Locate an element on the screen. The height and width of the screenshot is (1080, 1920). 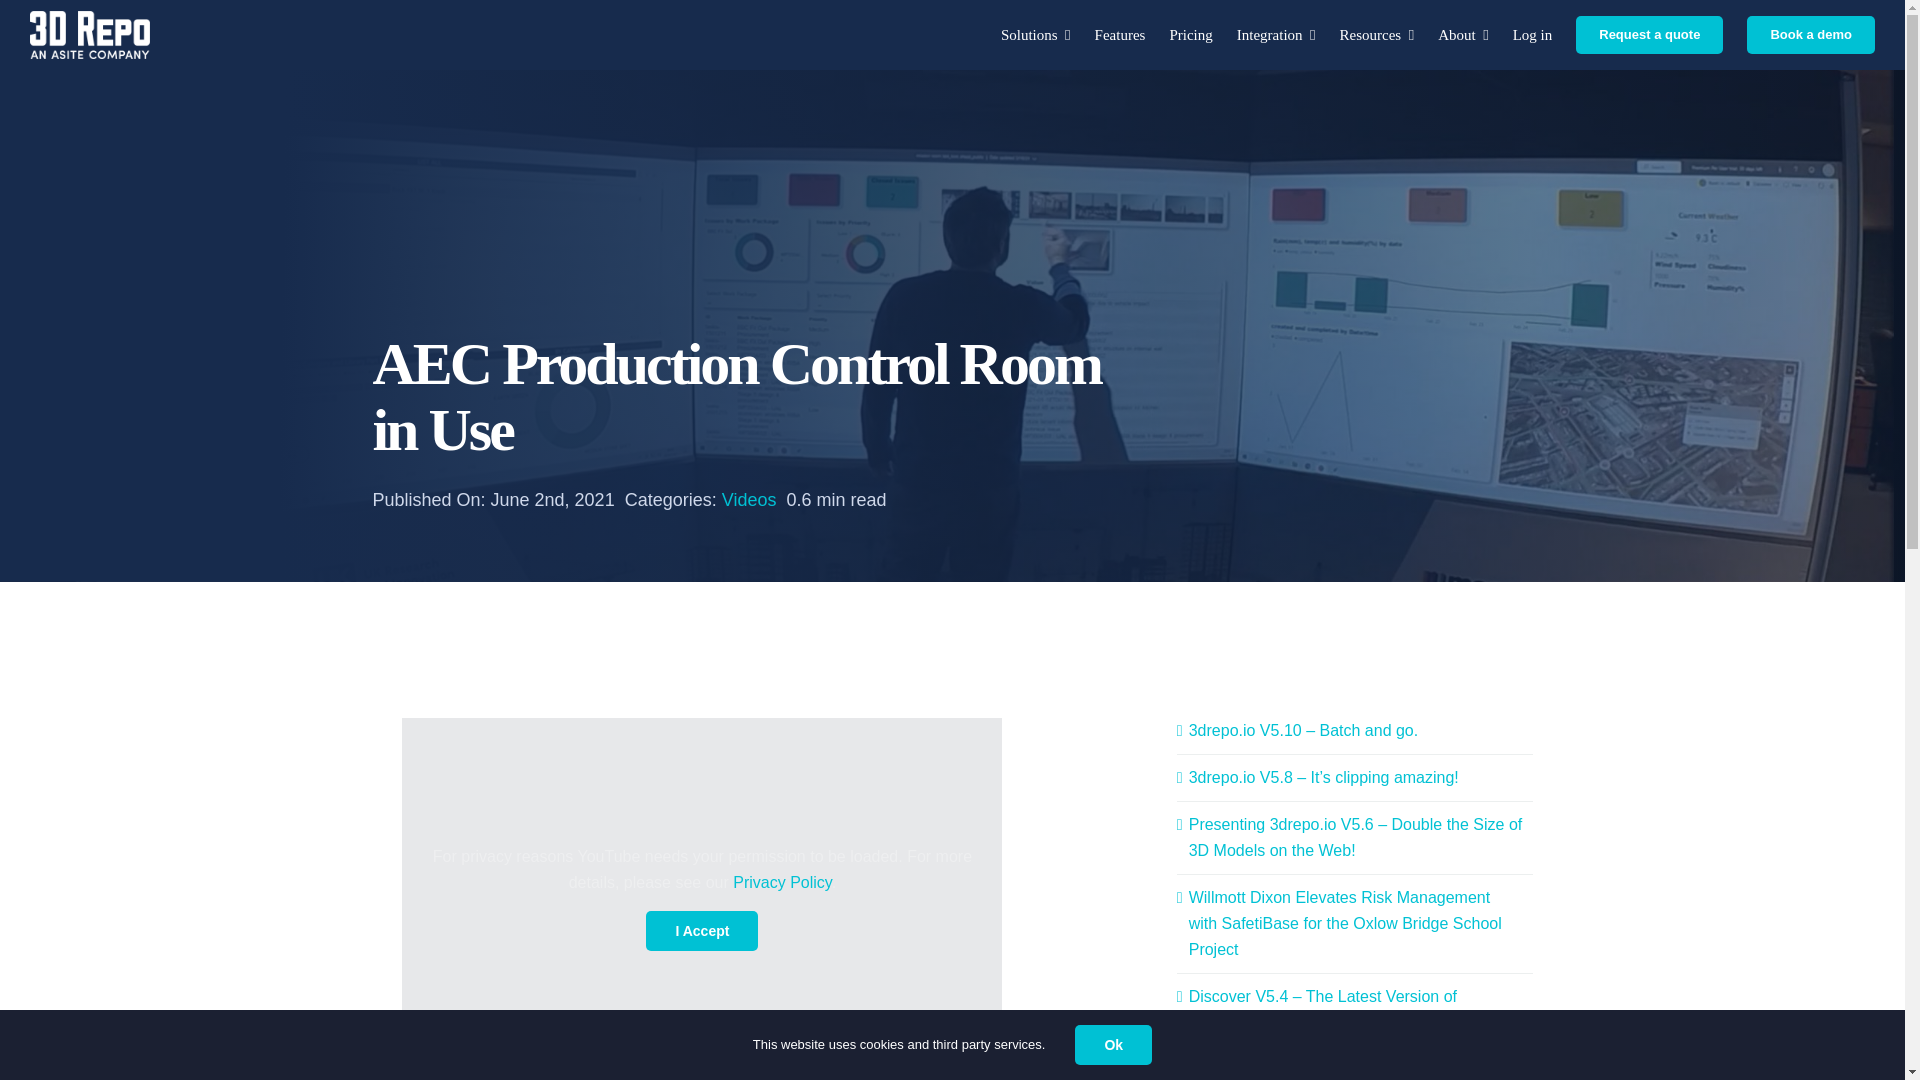
Book a demo is located at coordinates (1811, 34).